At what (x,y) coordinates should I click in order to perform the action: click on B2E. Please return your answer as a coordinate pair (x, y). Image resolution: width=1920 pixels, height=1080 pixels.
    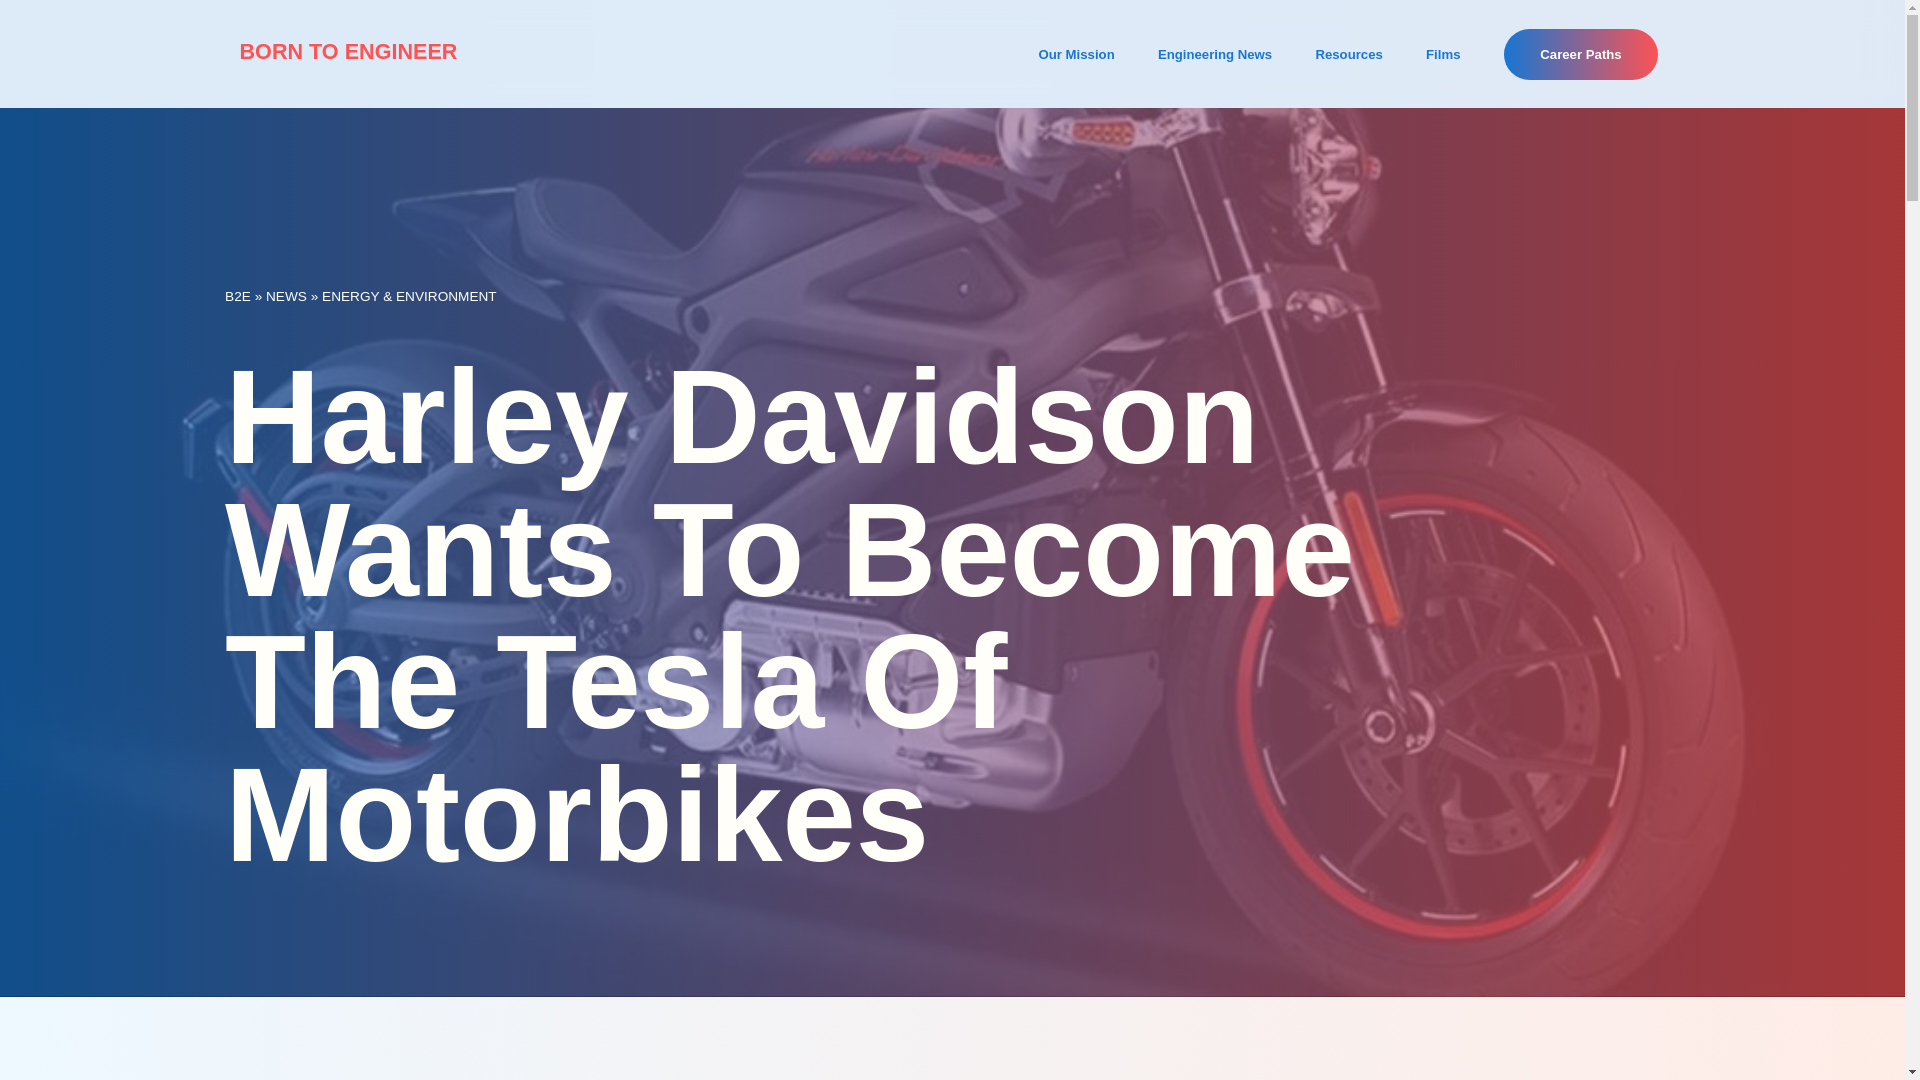
    Looking at the image, I should click on (238, 296).